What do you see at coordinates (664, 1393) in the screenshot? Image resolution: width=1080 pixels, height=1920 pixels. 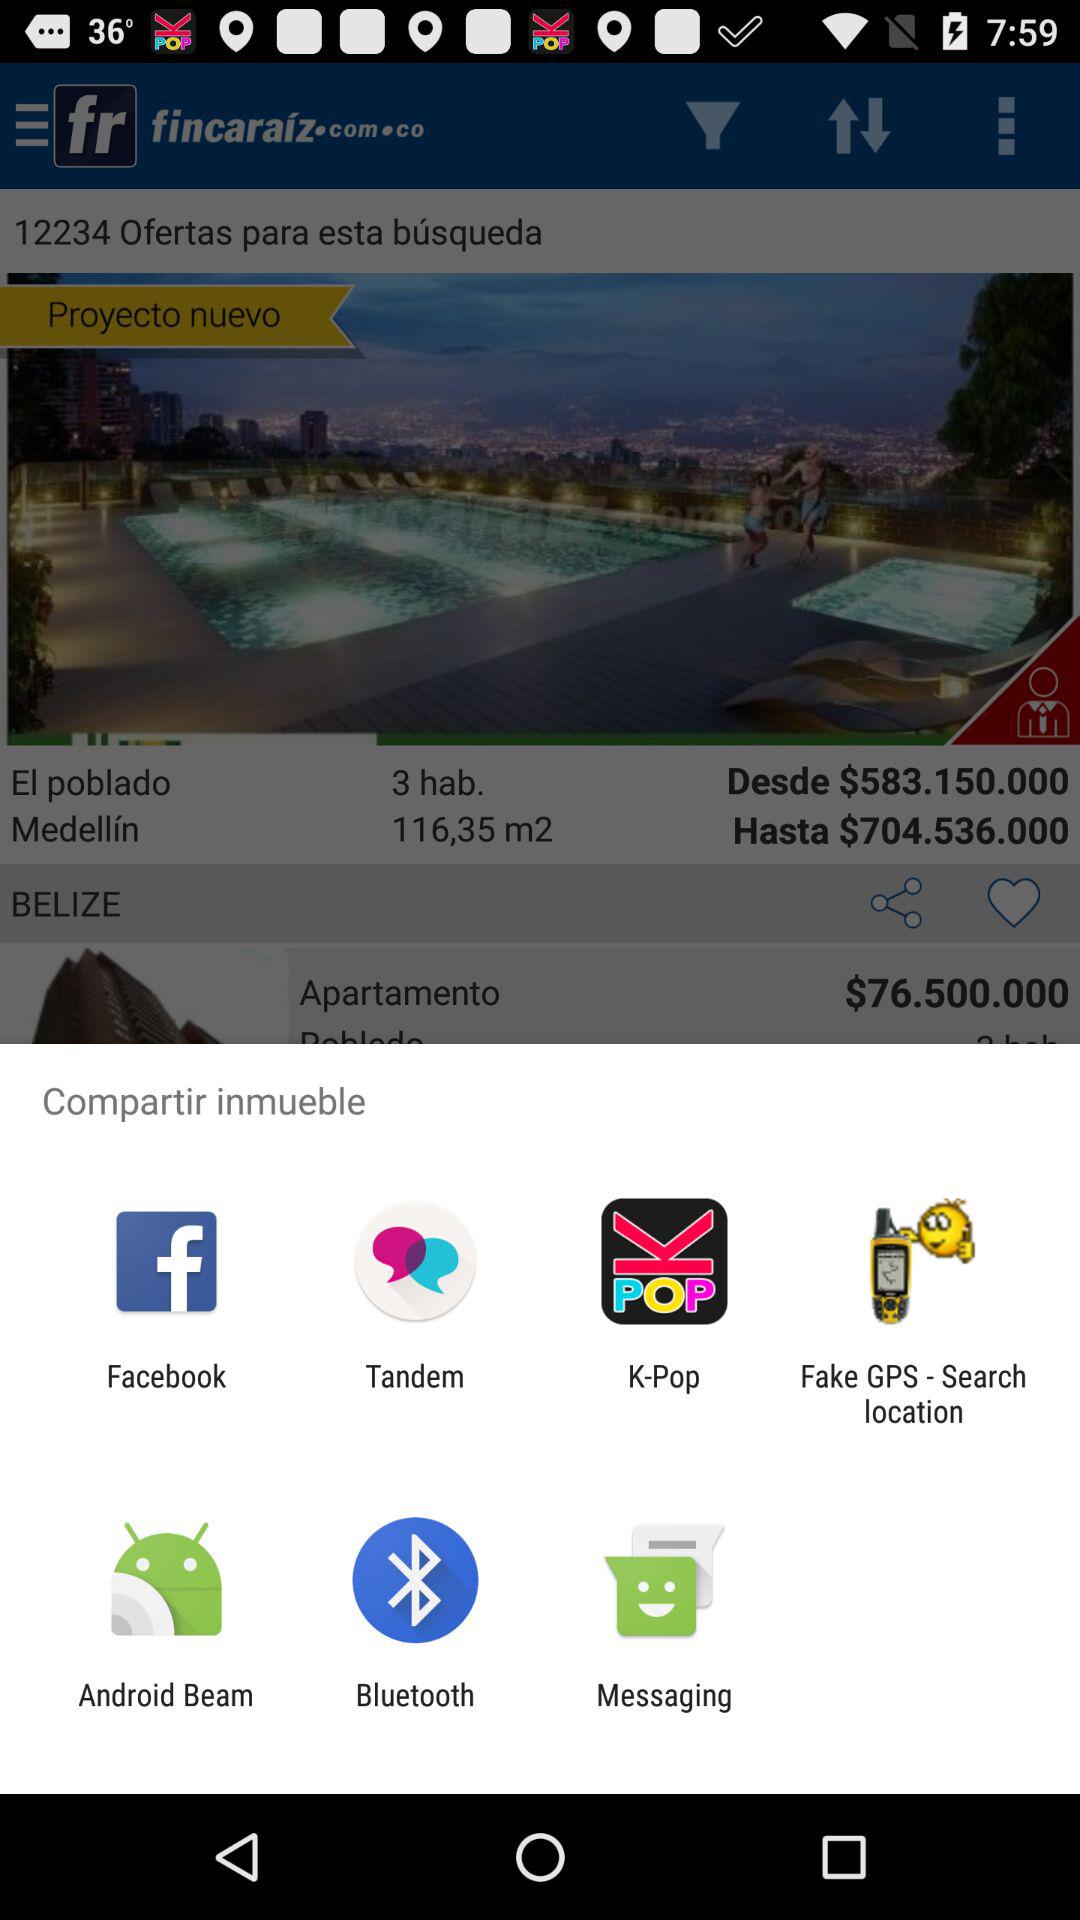 I see `click the item next to tandem` at bounding box center [664, 1393].